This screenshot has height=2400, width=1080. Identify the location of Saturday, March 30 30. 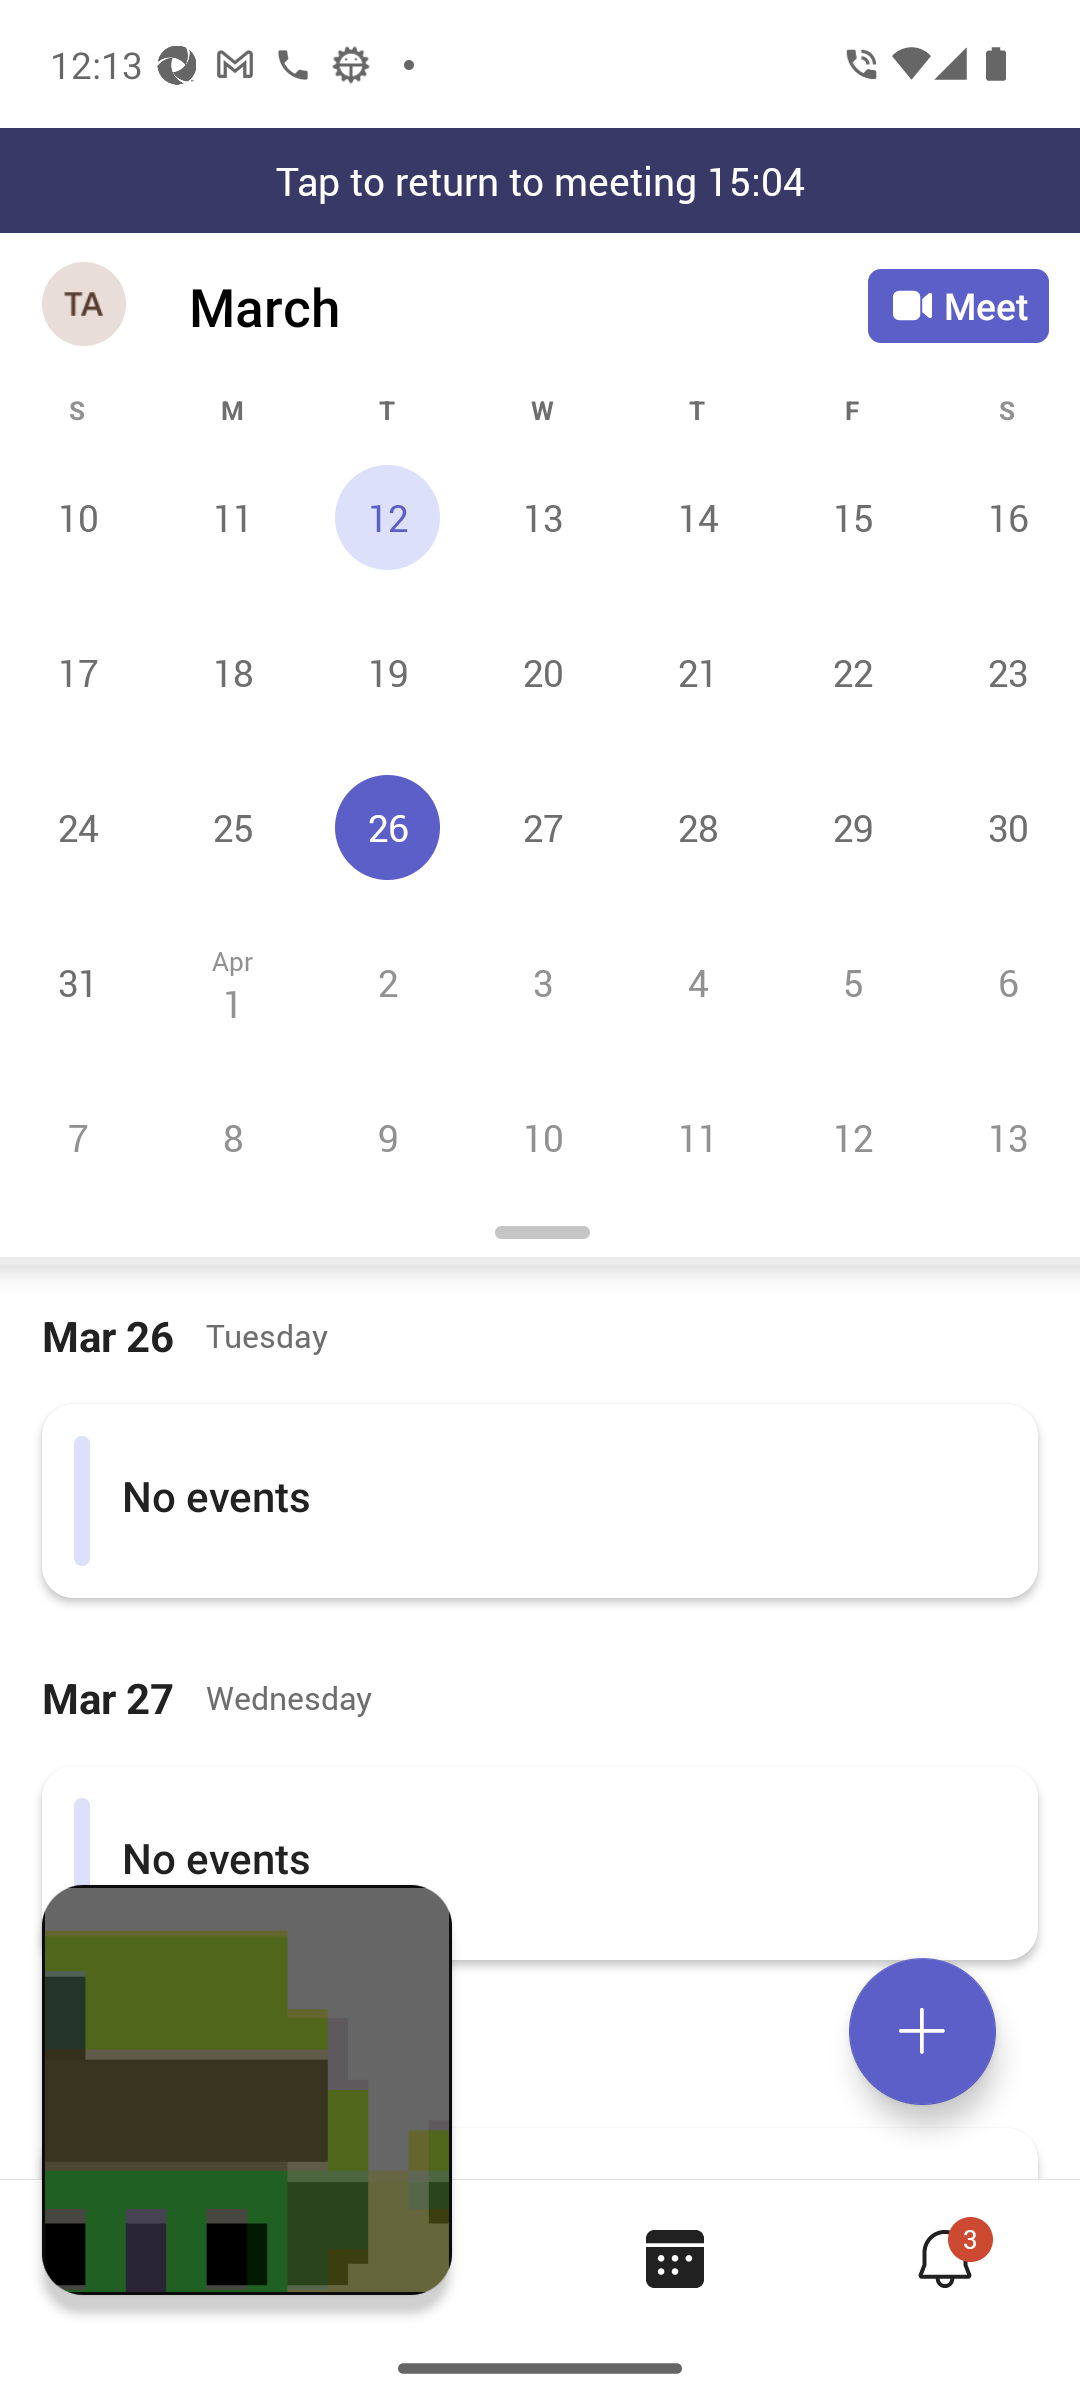
(1004, 826).